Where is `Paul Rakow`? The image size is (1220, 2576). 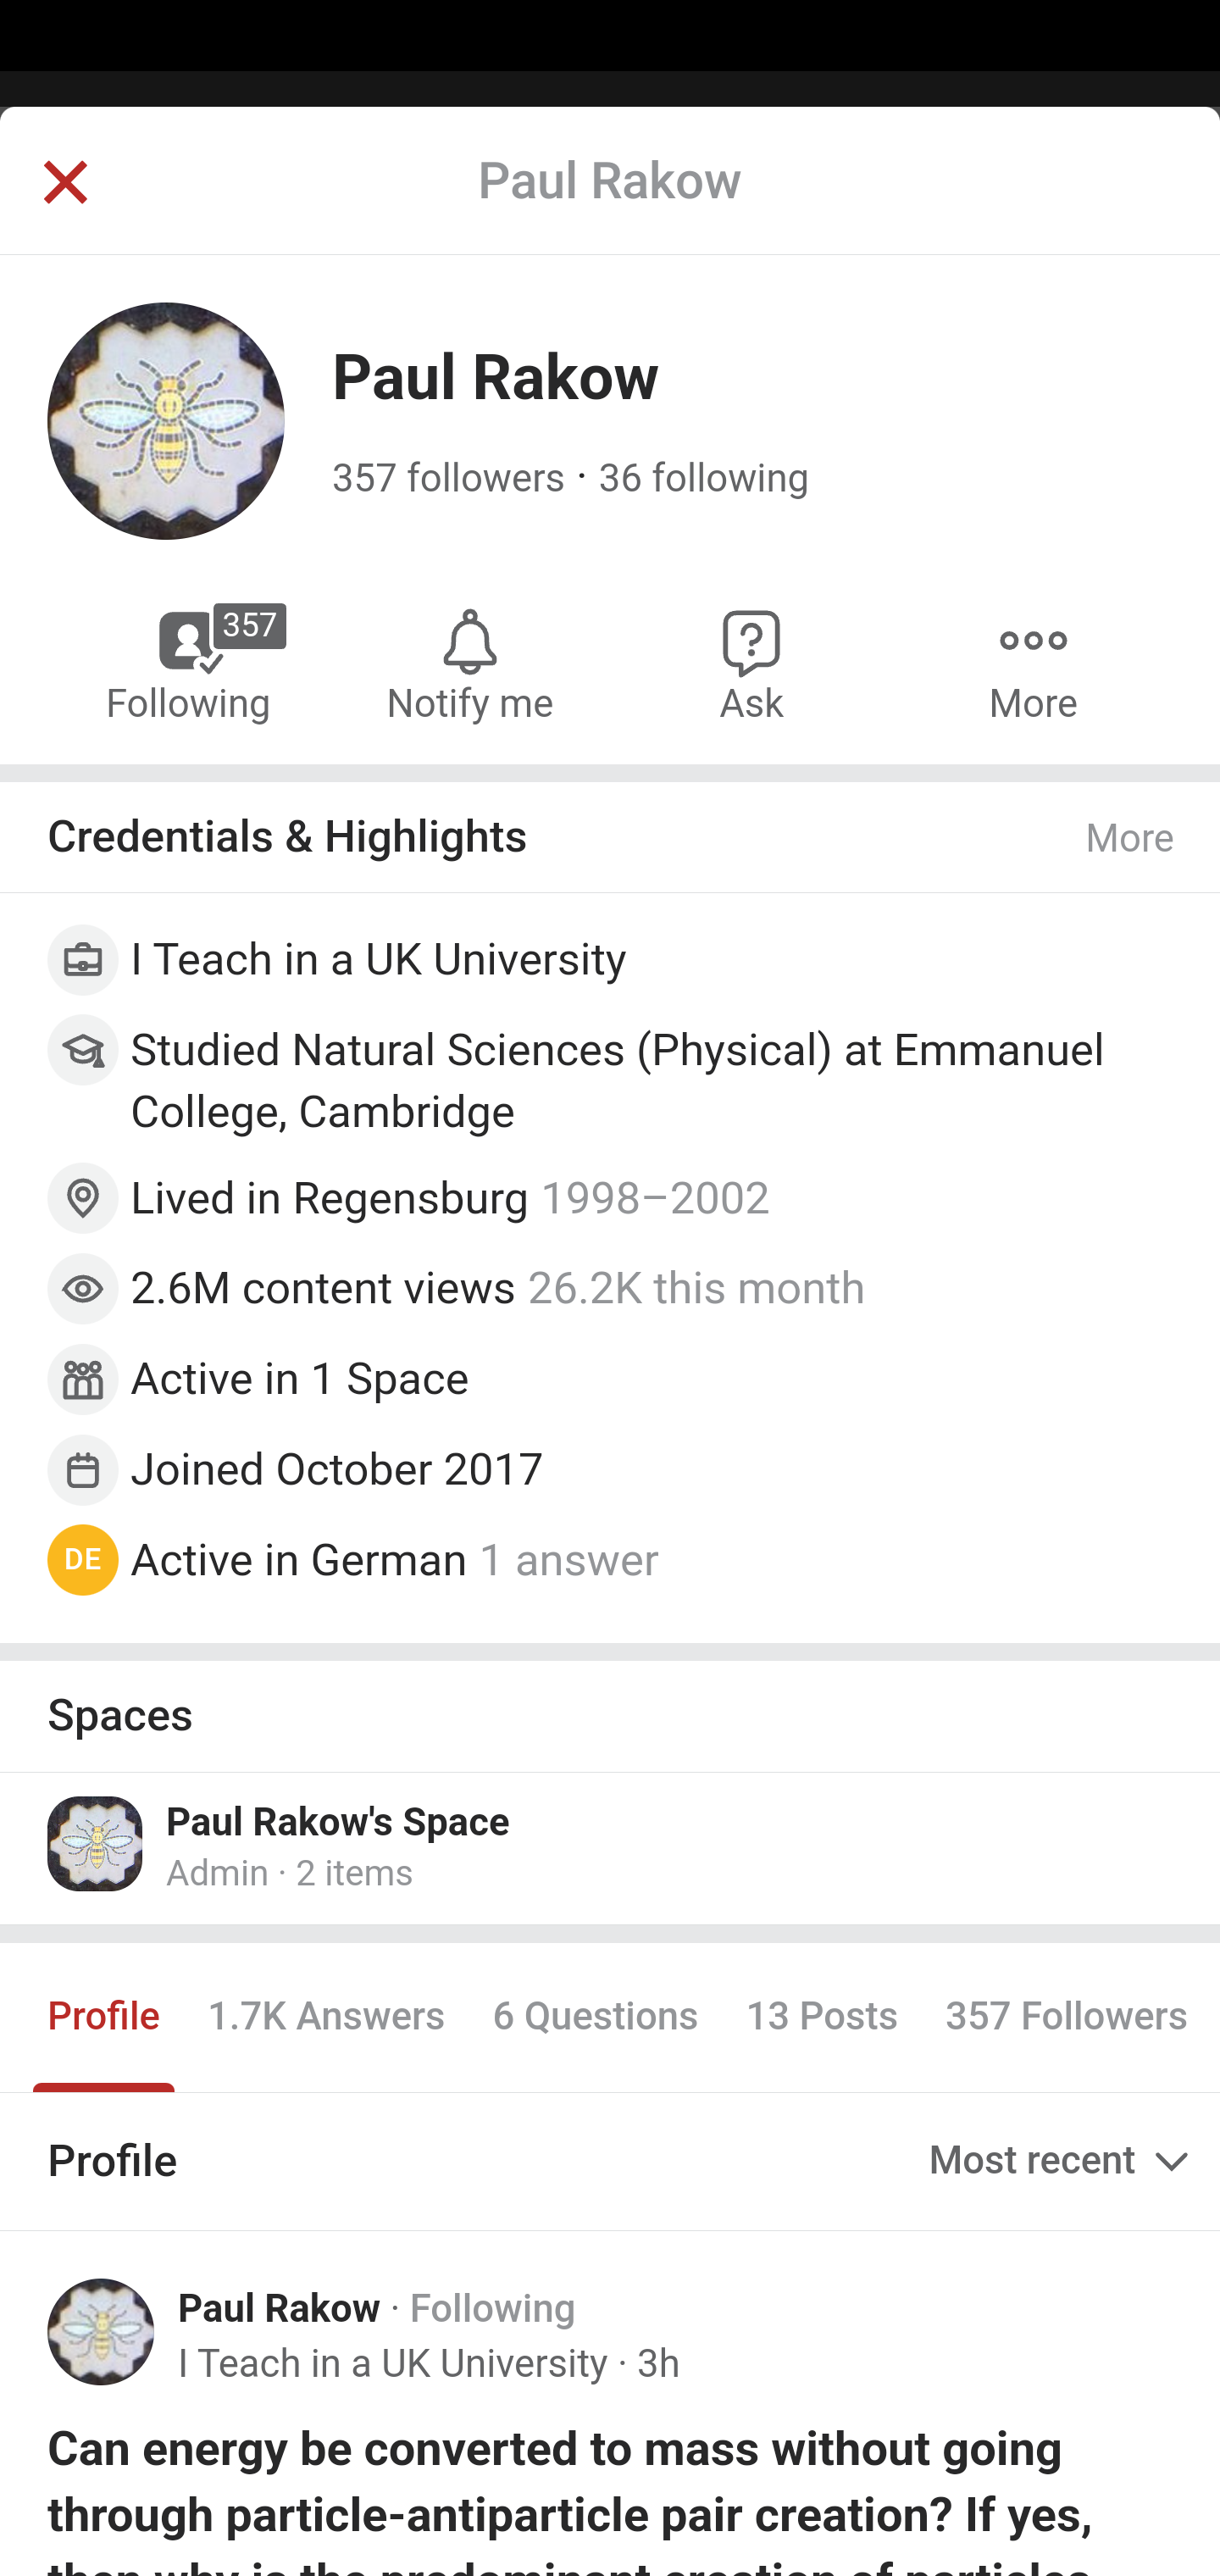
Paul Rakow is located at coordinates (280, 2309).